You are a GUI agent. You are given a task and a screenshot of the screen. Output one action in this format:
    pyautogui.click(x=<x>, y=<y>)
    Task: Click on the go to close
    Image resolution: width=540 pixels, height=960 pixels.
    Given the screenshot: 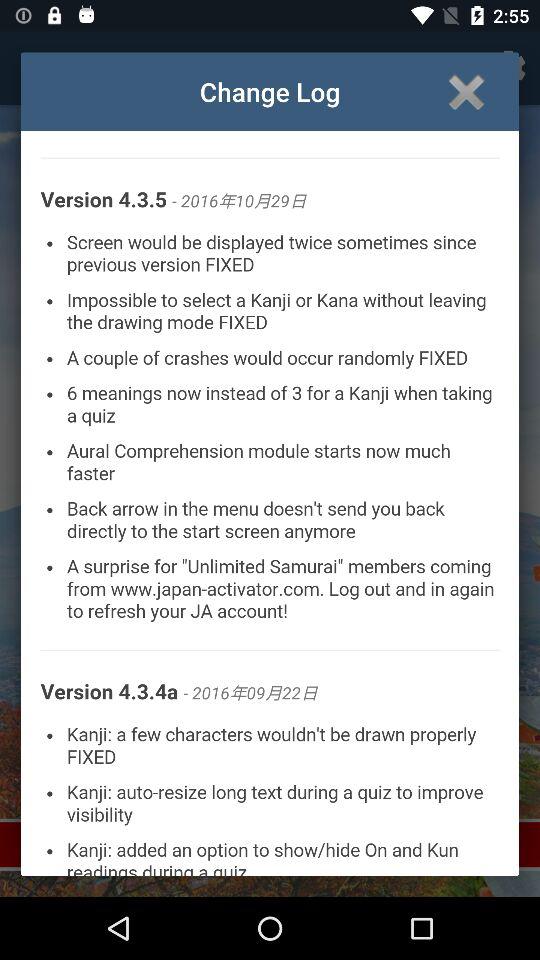 What is the action you would take?
    pyautogui.click(x=466, y=92)
    